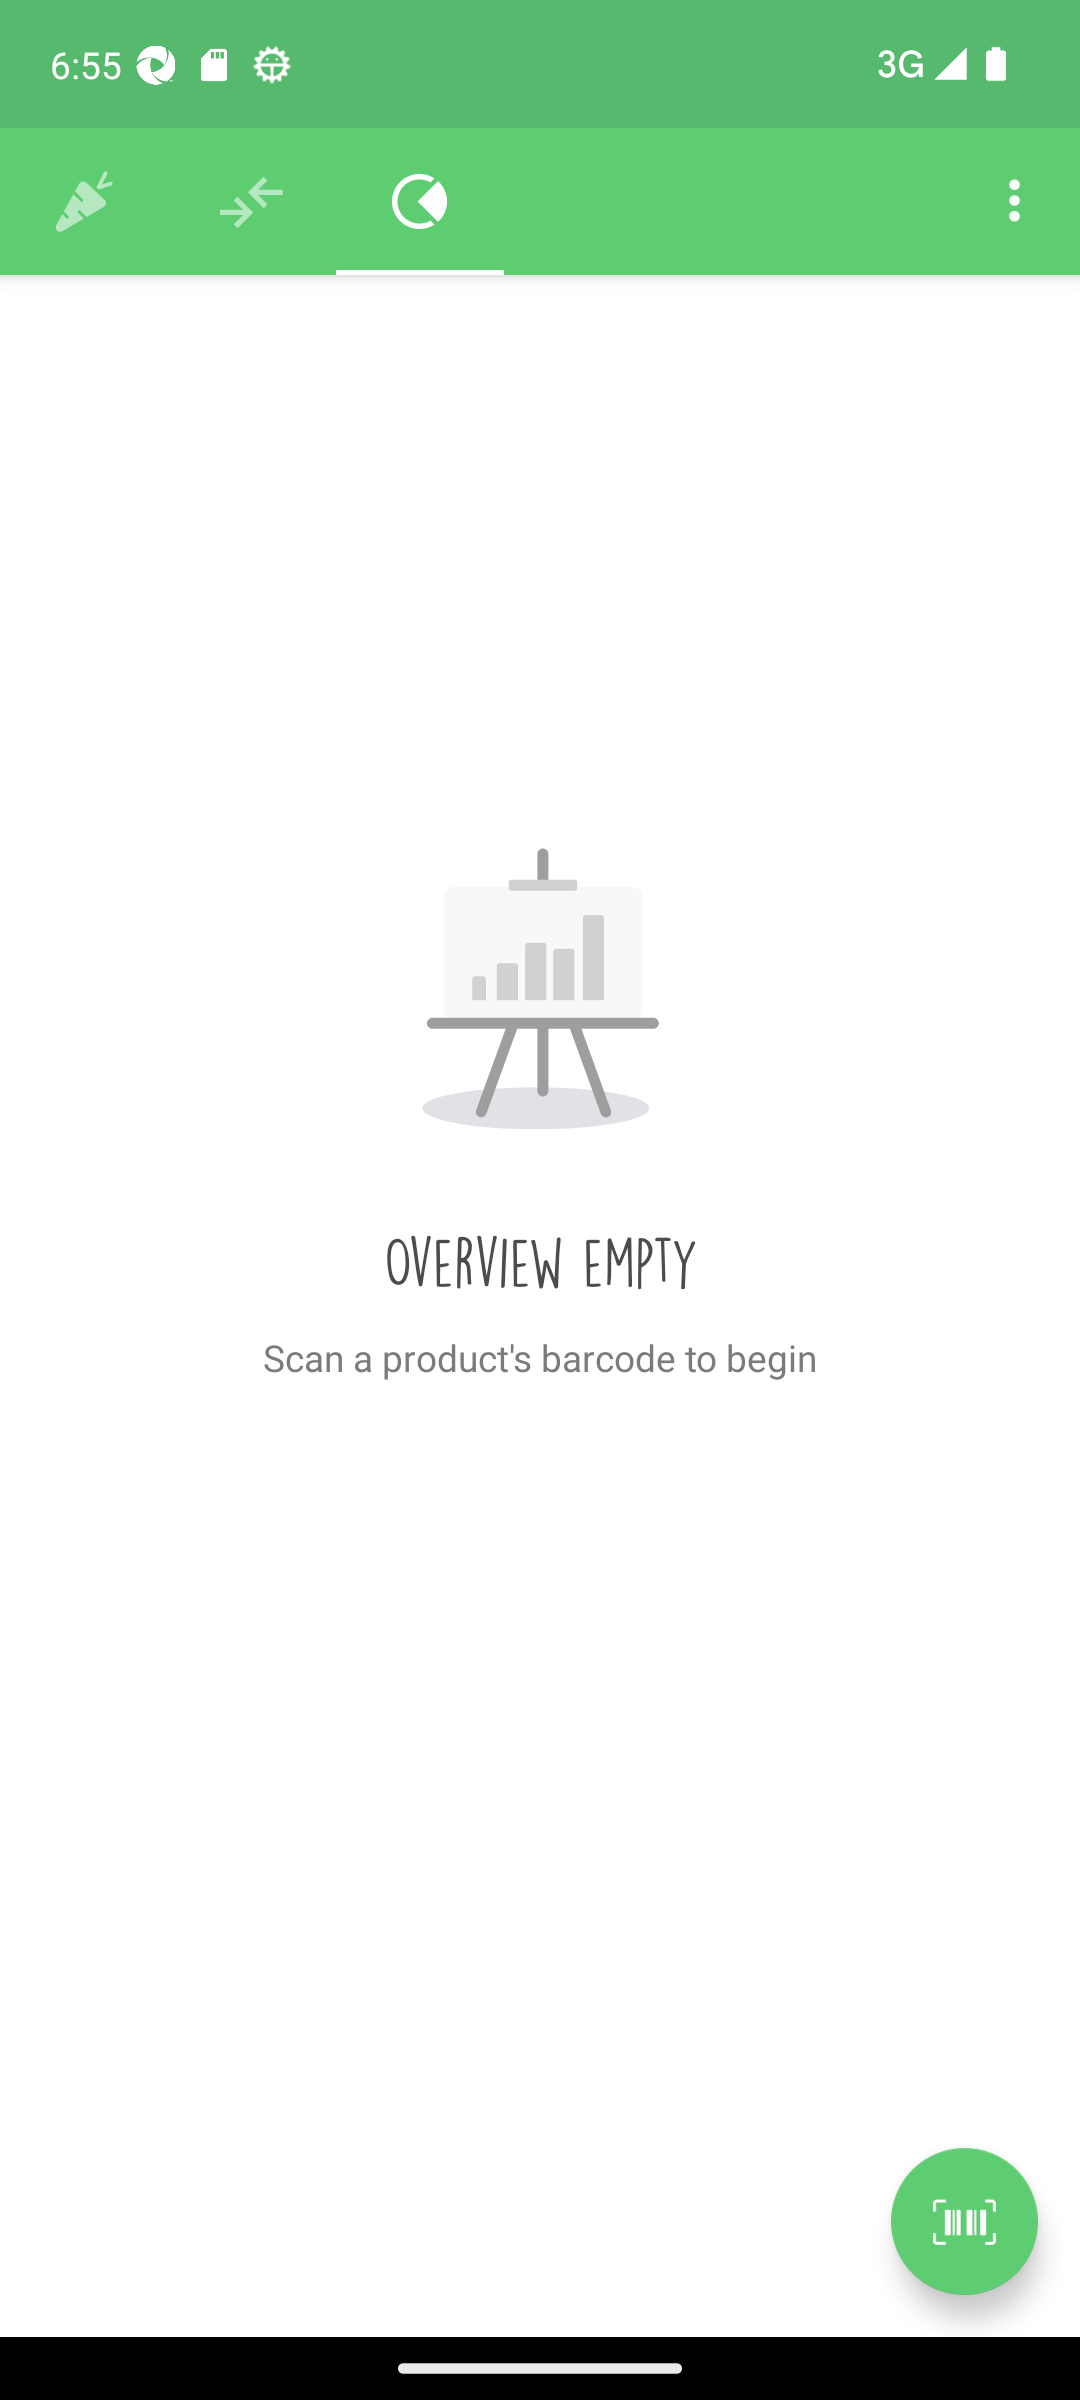  Describe the element at coordinates (84, 202) in the screenshot. I see `History` at that location.